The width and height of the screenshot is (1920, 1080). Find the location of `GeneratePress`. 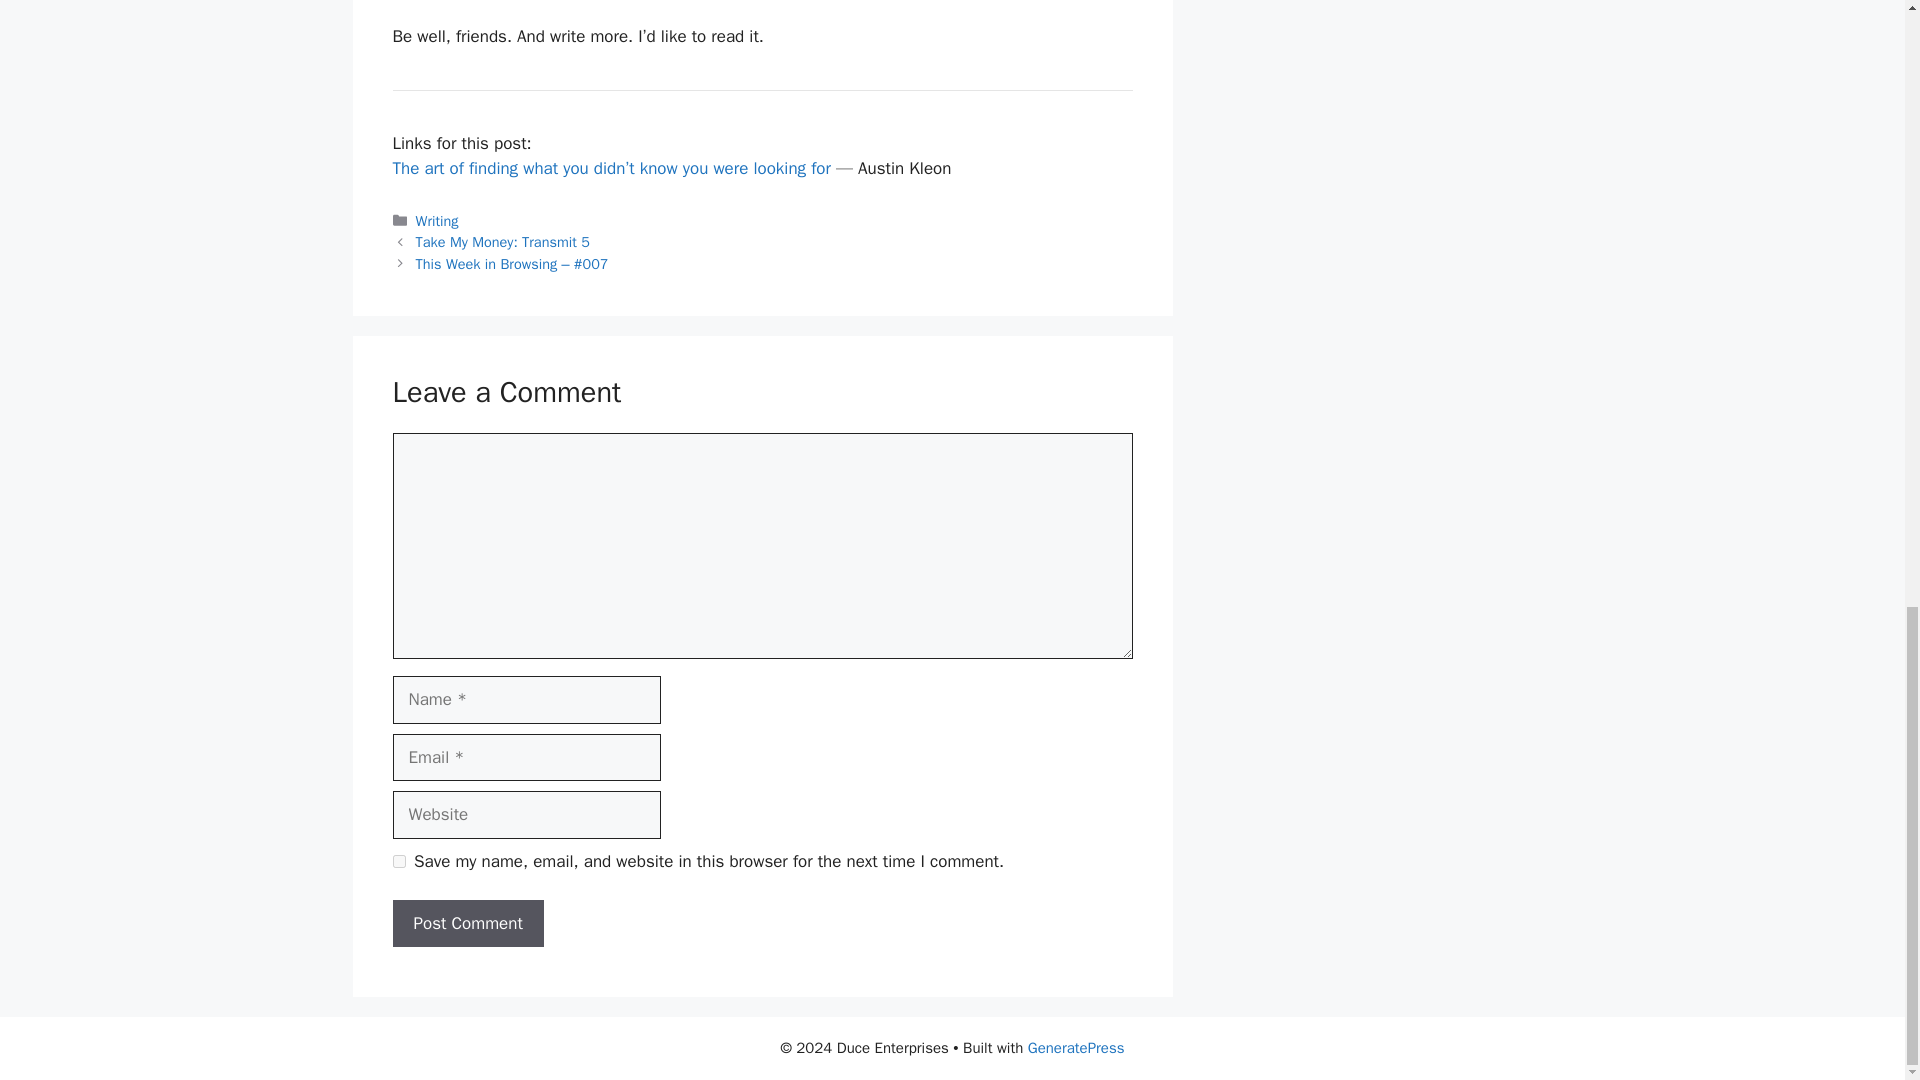

GeneratePress is located at coordinates (1076, 1048).